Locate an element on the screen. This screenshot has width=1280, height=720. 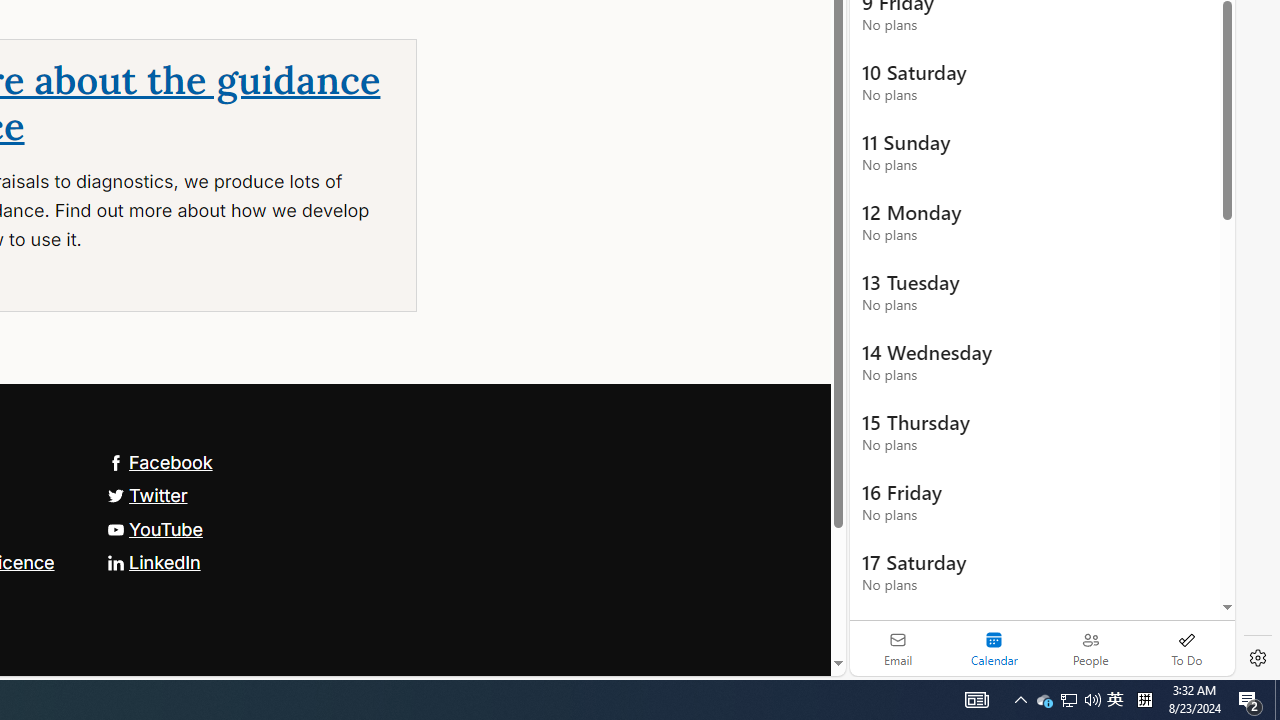
YouTube is located at coordinates (154, 528).